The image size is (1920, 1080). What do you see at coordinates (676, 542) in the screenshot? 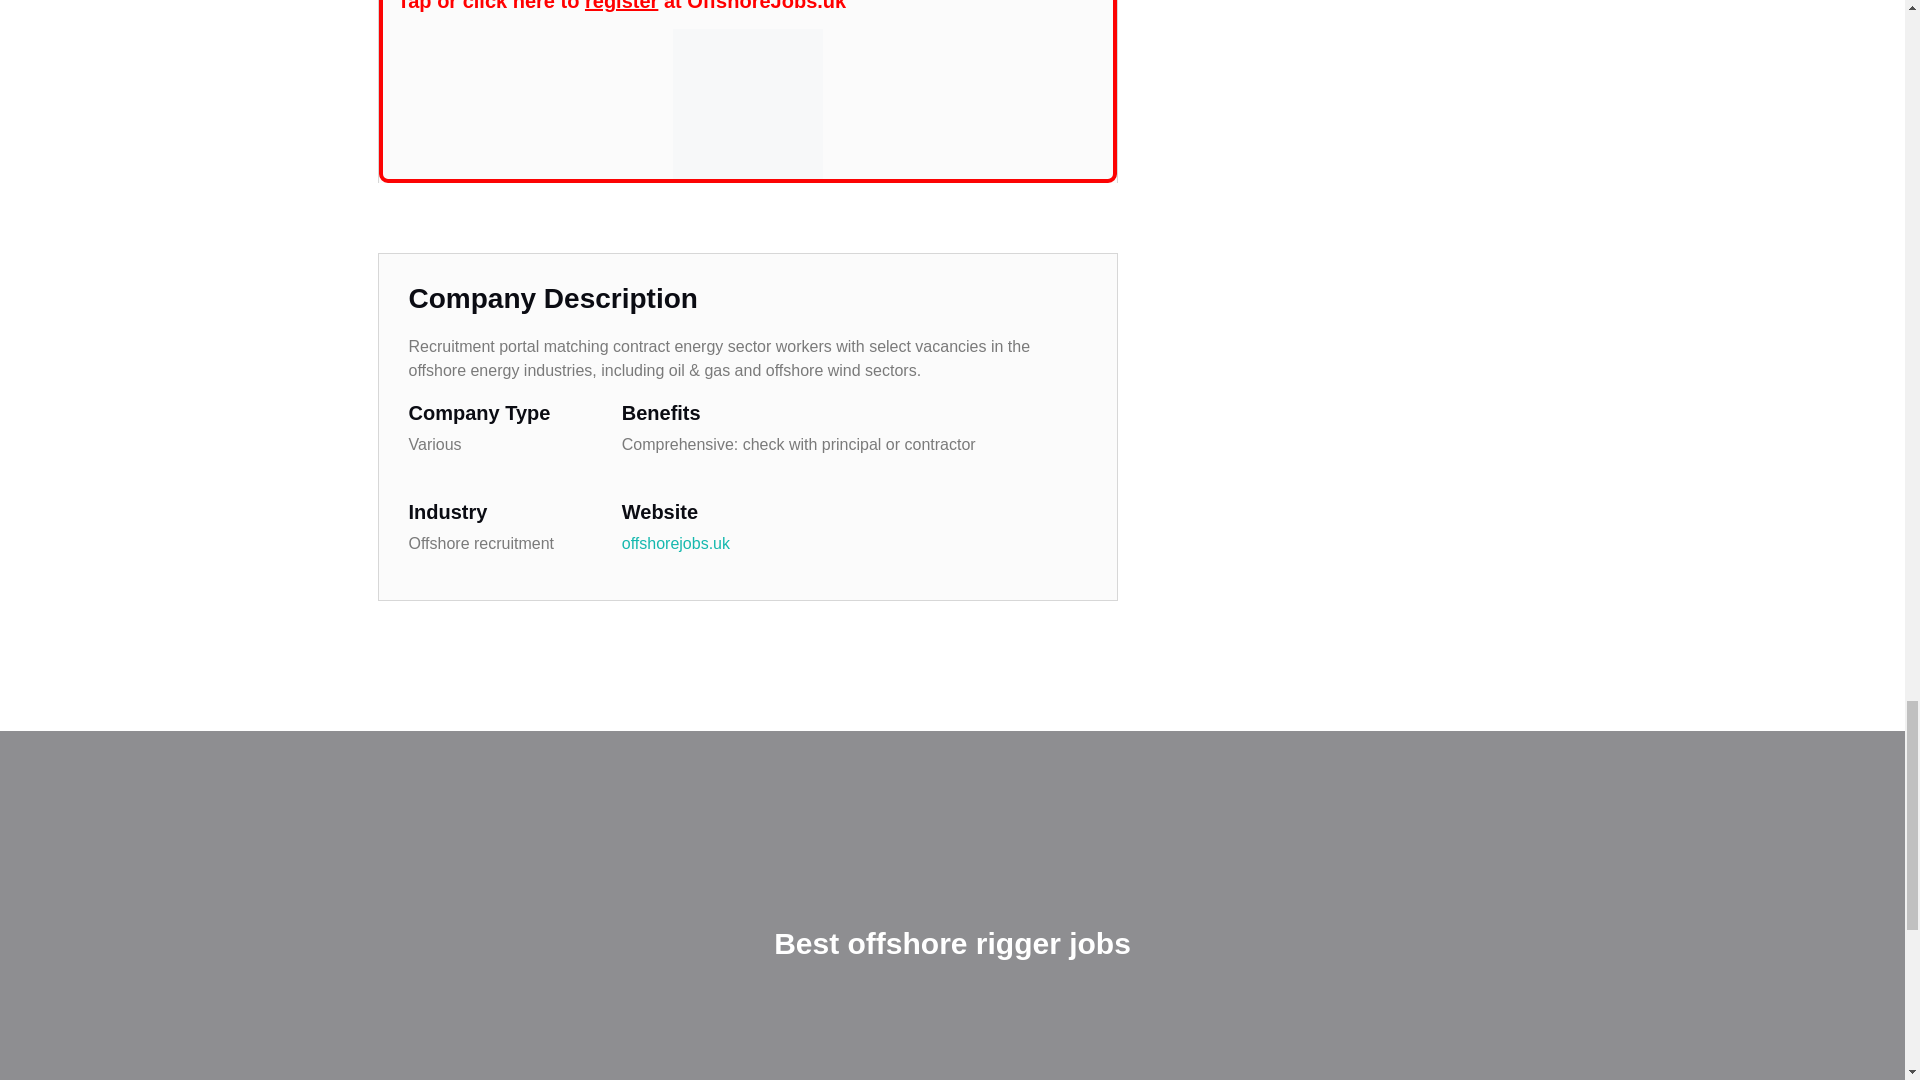
I see `offshorejobs.uk` at bounding box center [676, 542].